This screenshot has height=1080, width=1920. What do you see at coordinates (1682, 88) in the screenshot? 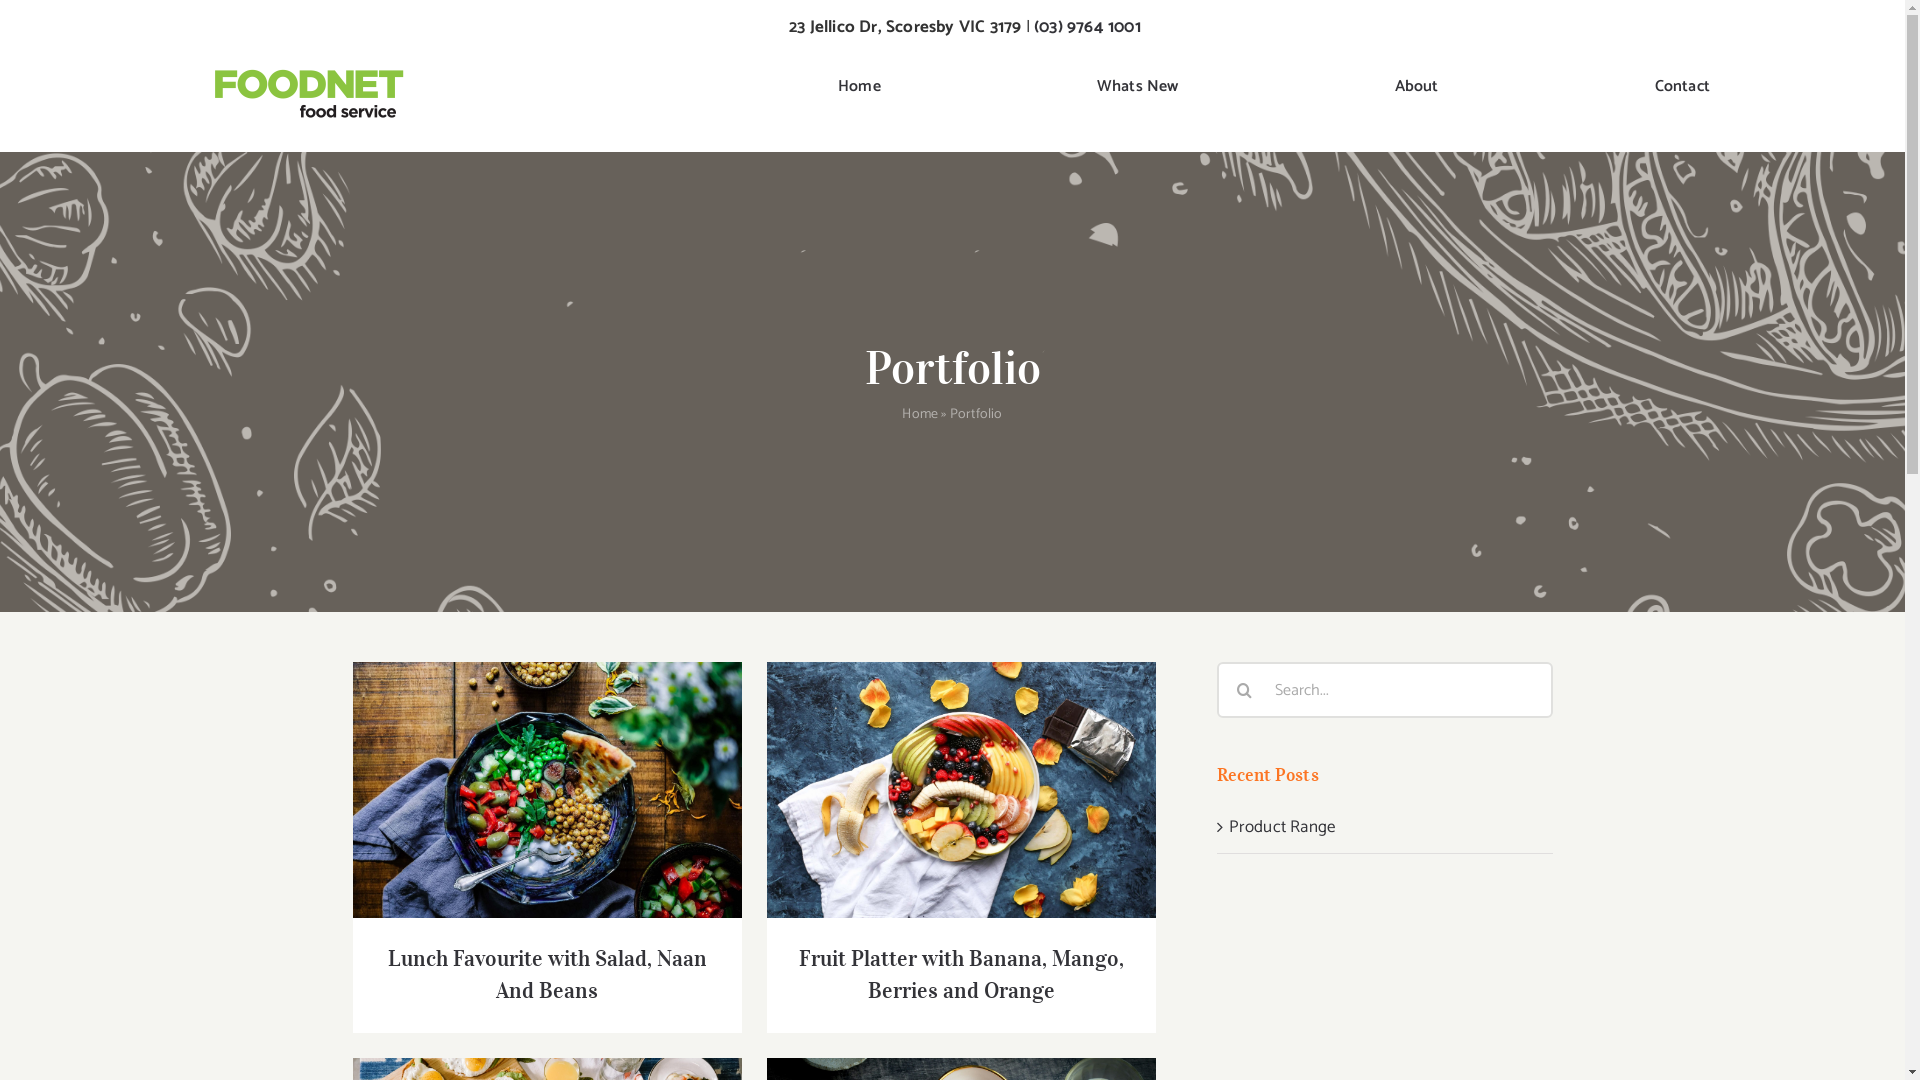
I see `Contact` at bounding box center [1682, 88].